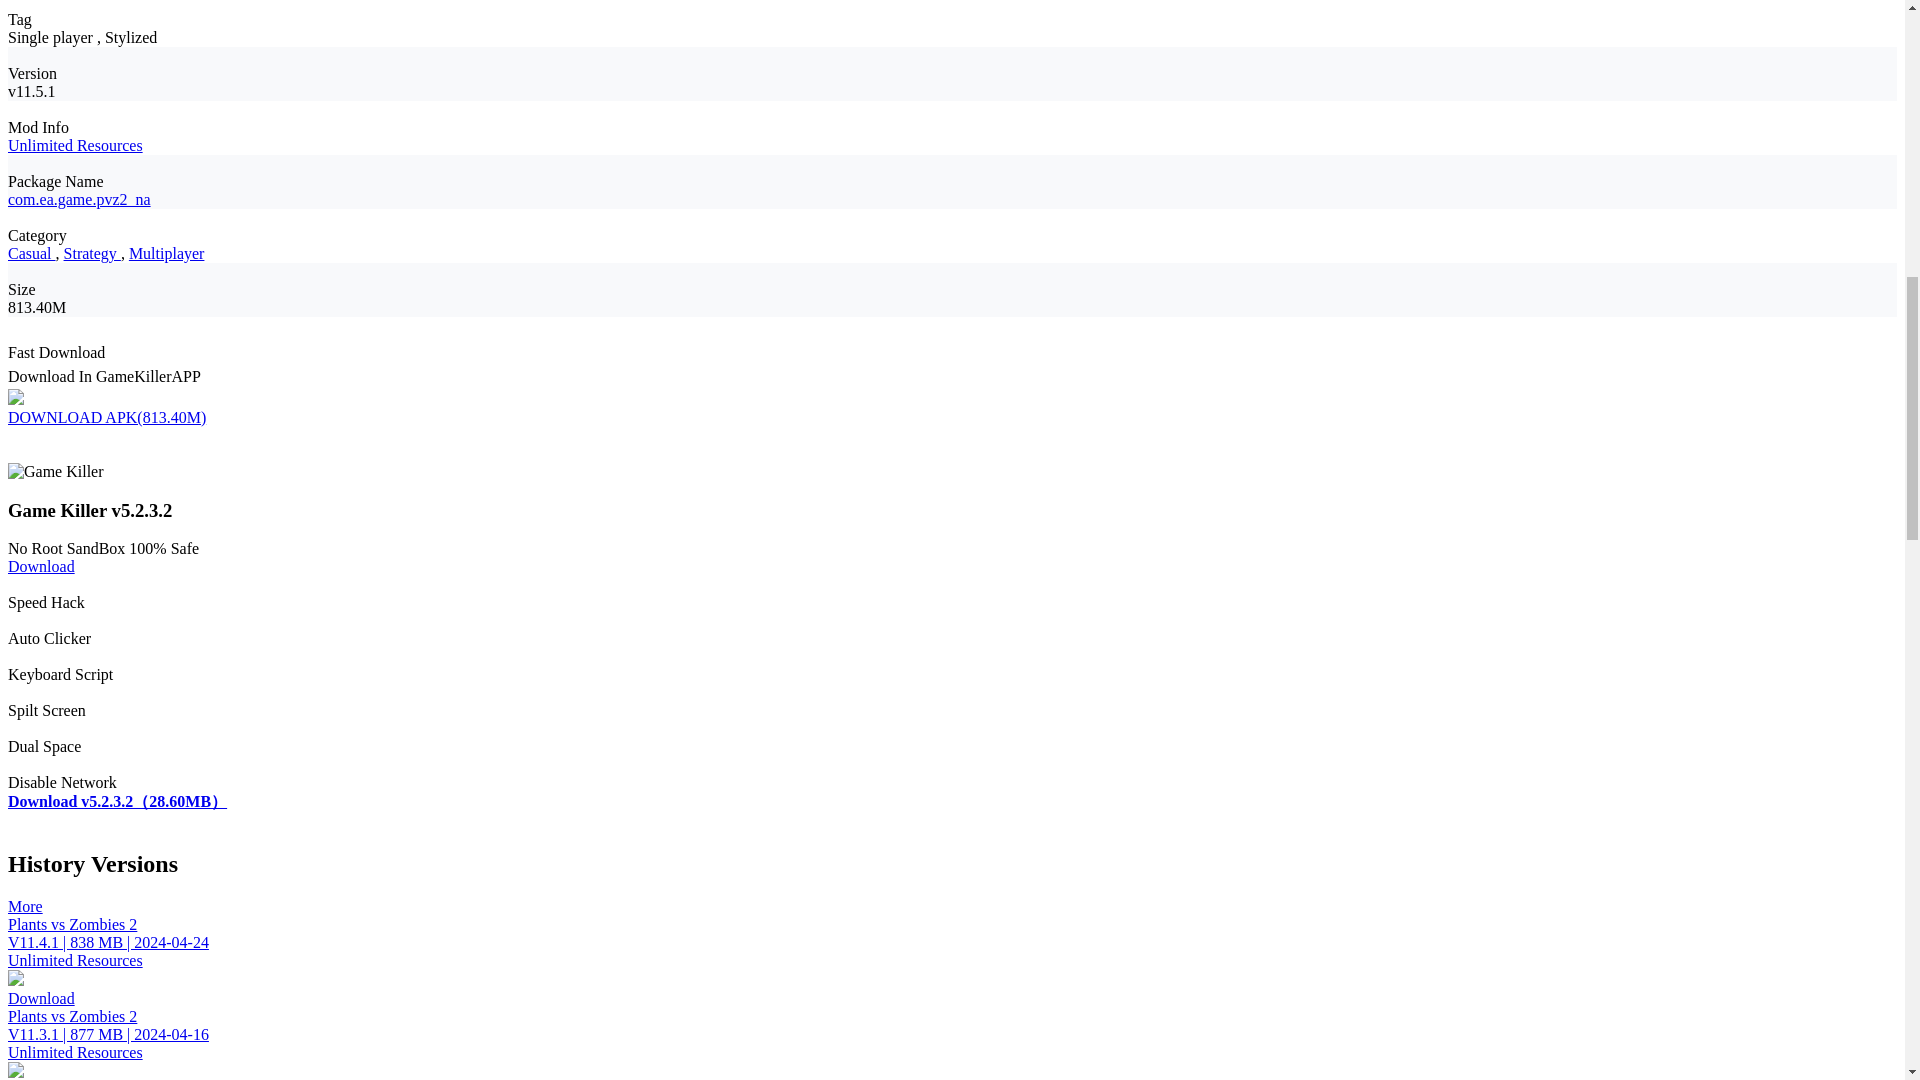  What do you see at coordinates (92, 254) in the screenshot?
I see `Strategy` at bounding box center [92, 254].